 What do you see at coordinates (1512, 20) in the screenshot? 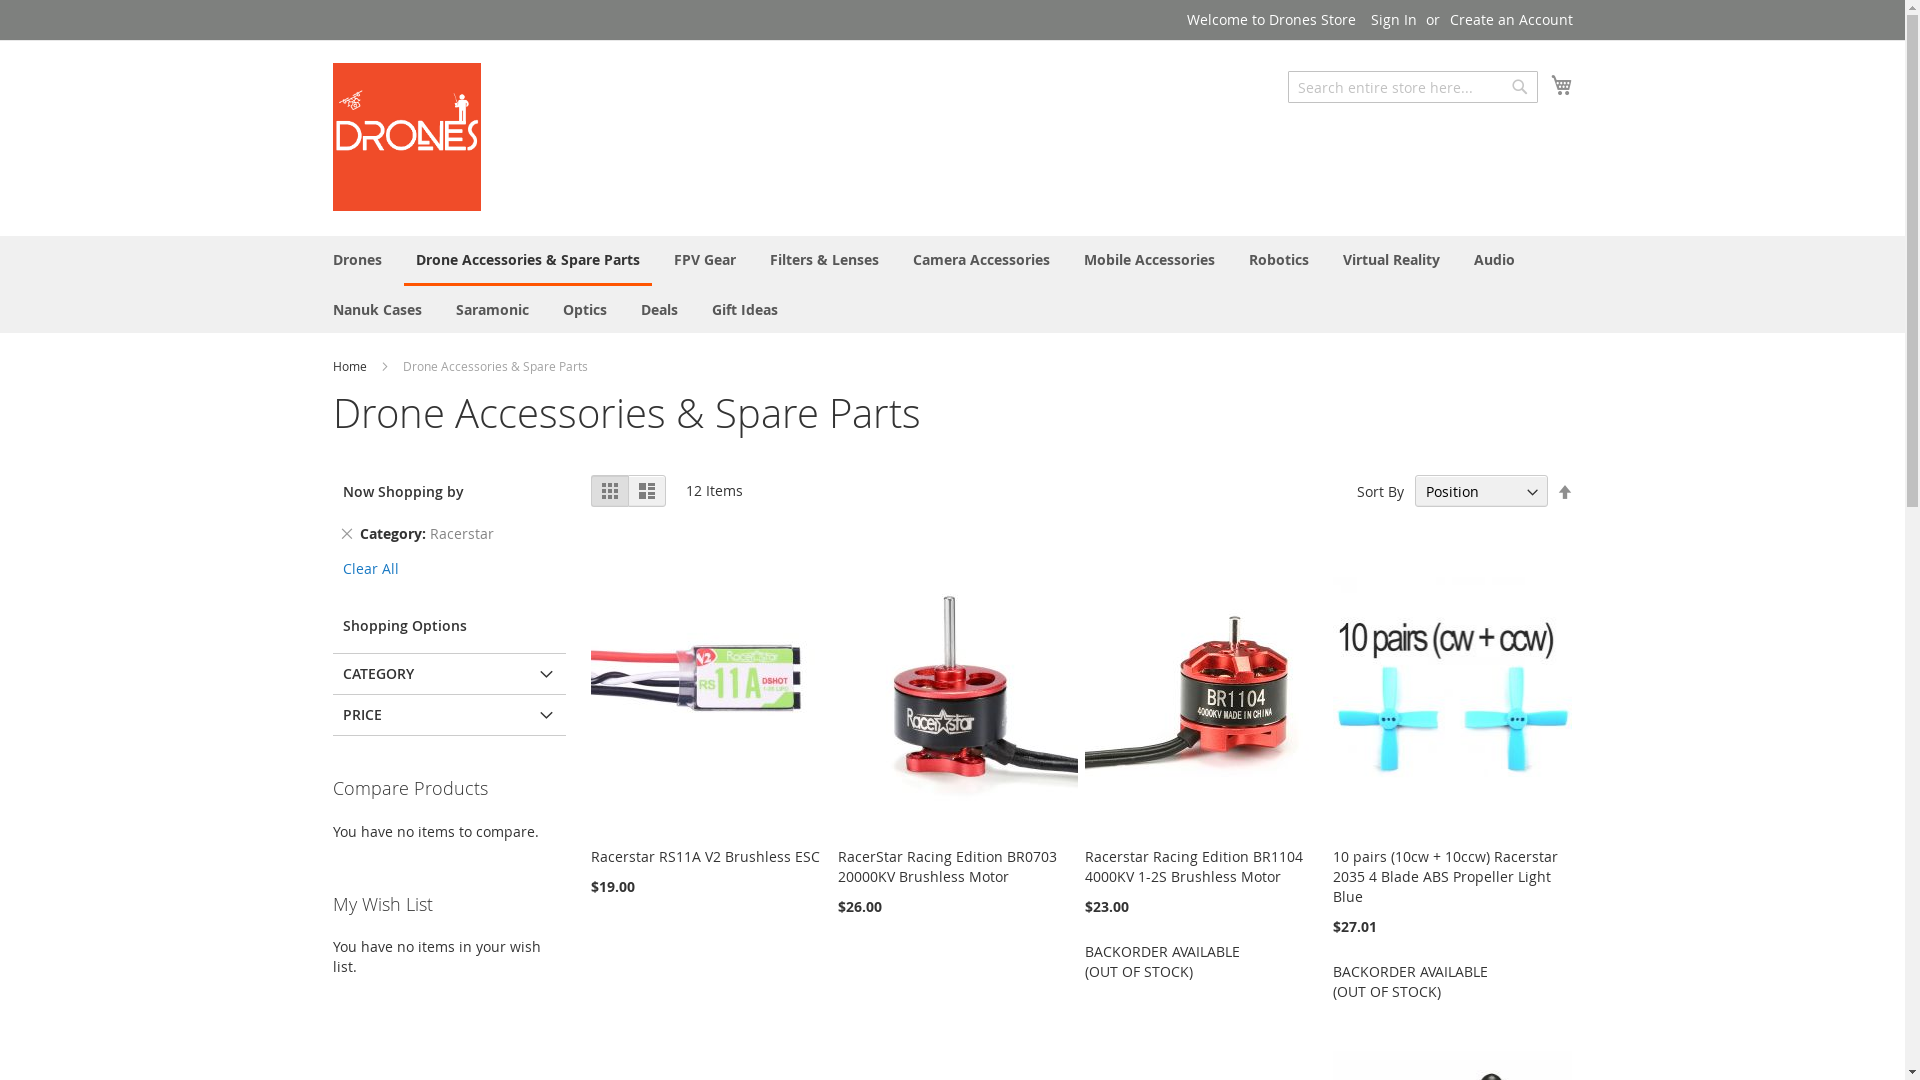
I see `Create an Account` at bounding box center [1512, 20].